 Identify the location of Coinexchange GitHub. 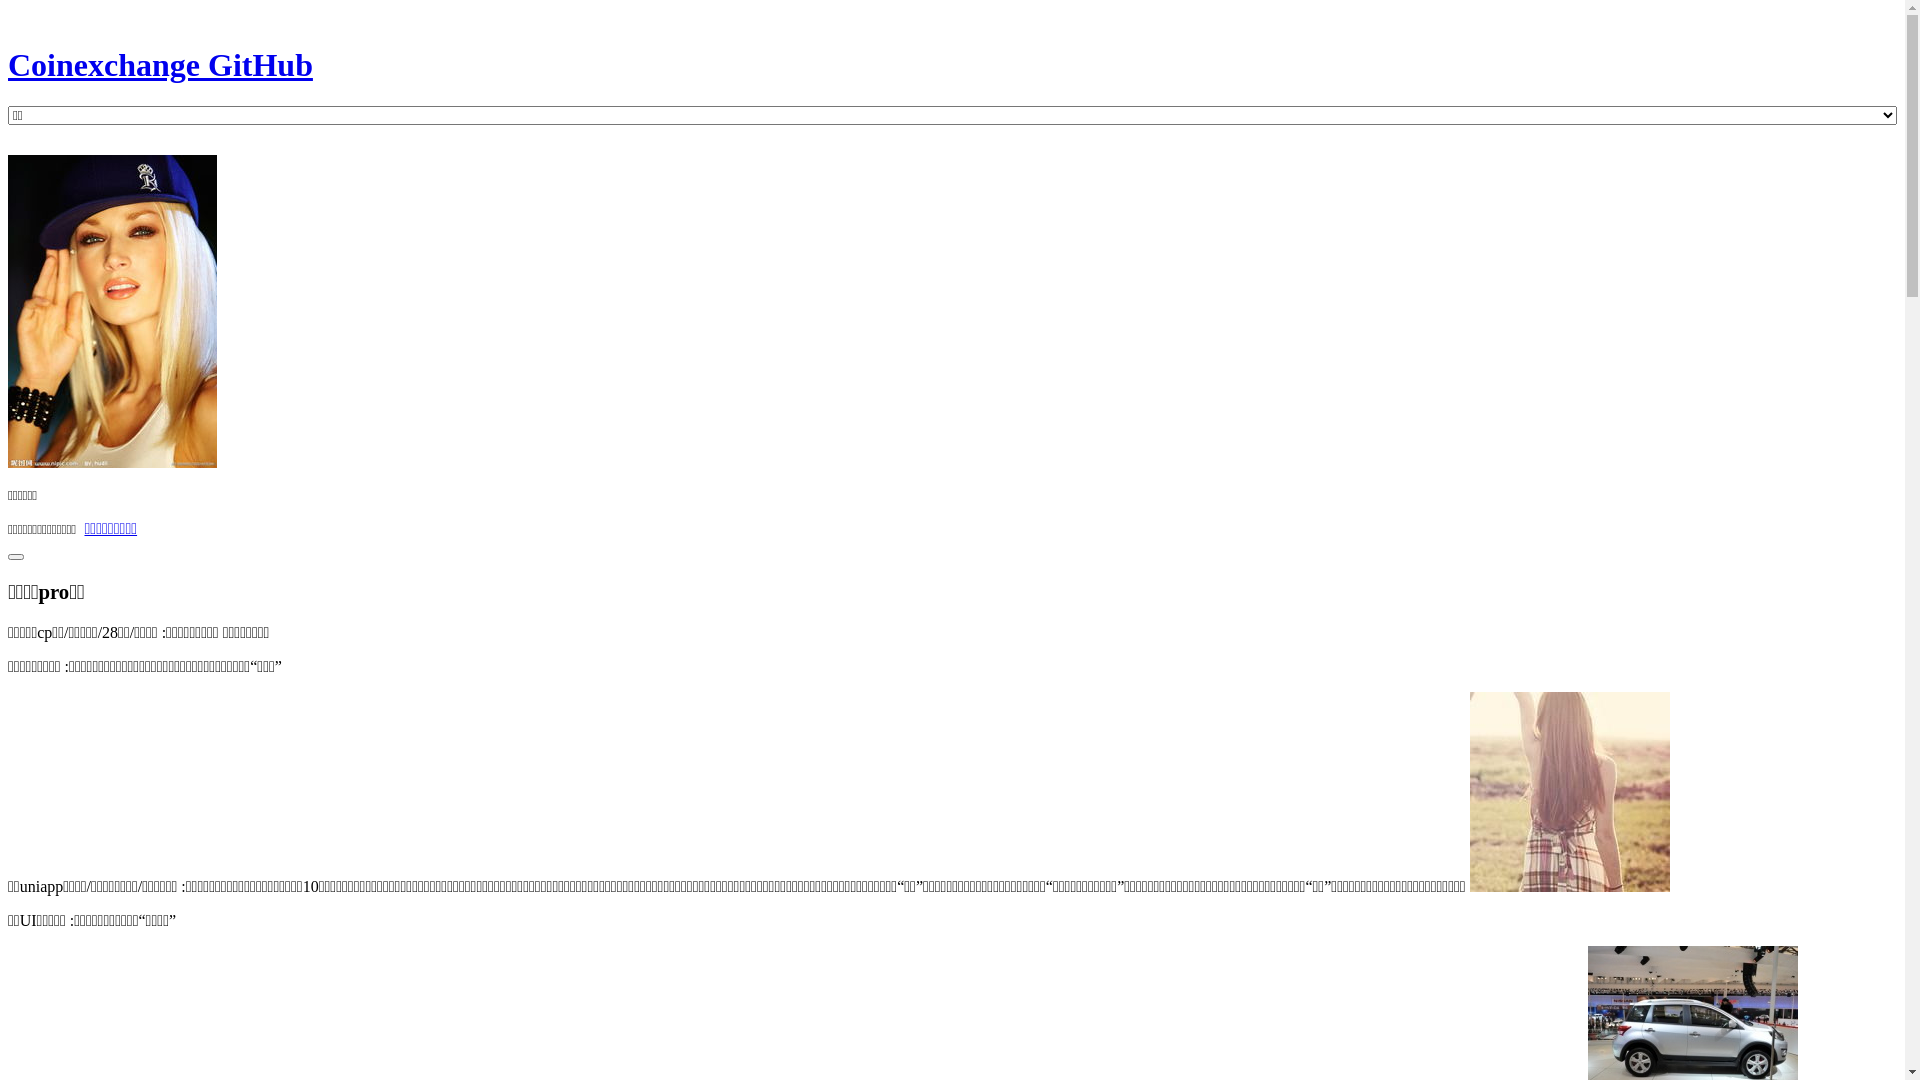
(952, 83).